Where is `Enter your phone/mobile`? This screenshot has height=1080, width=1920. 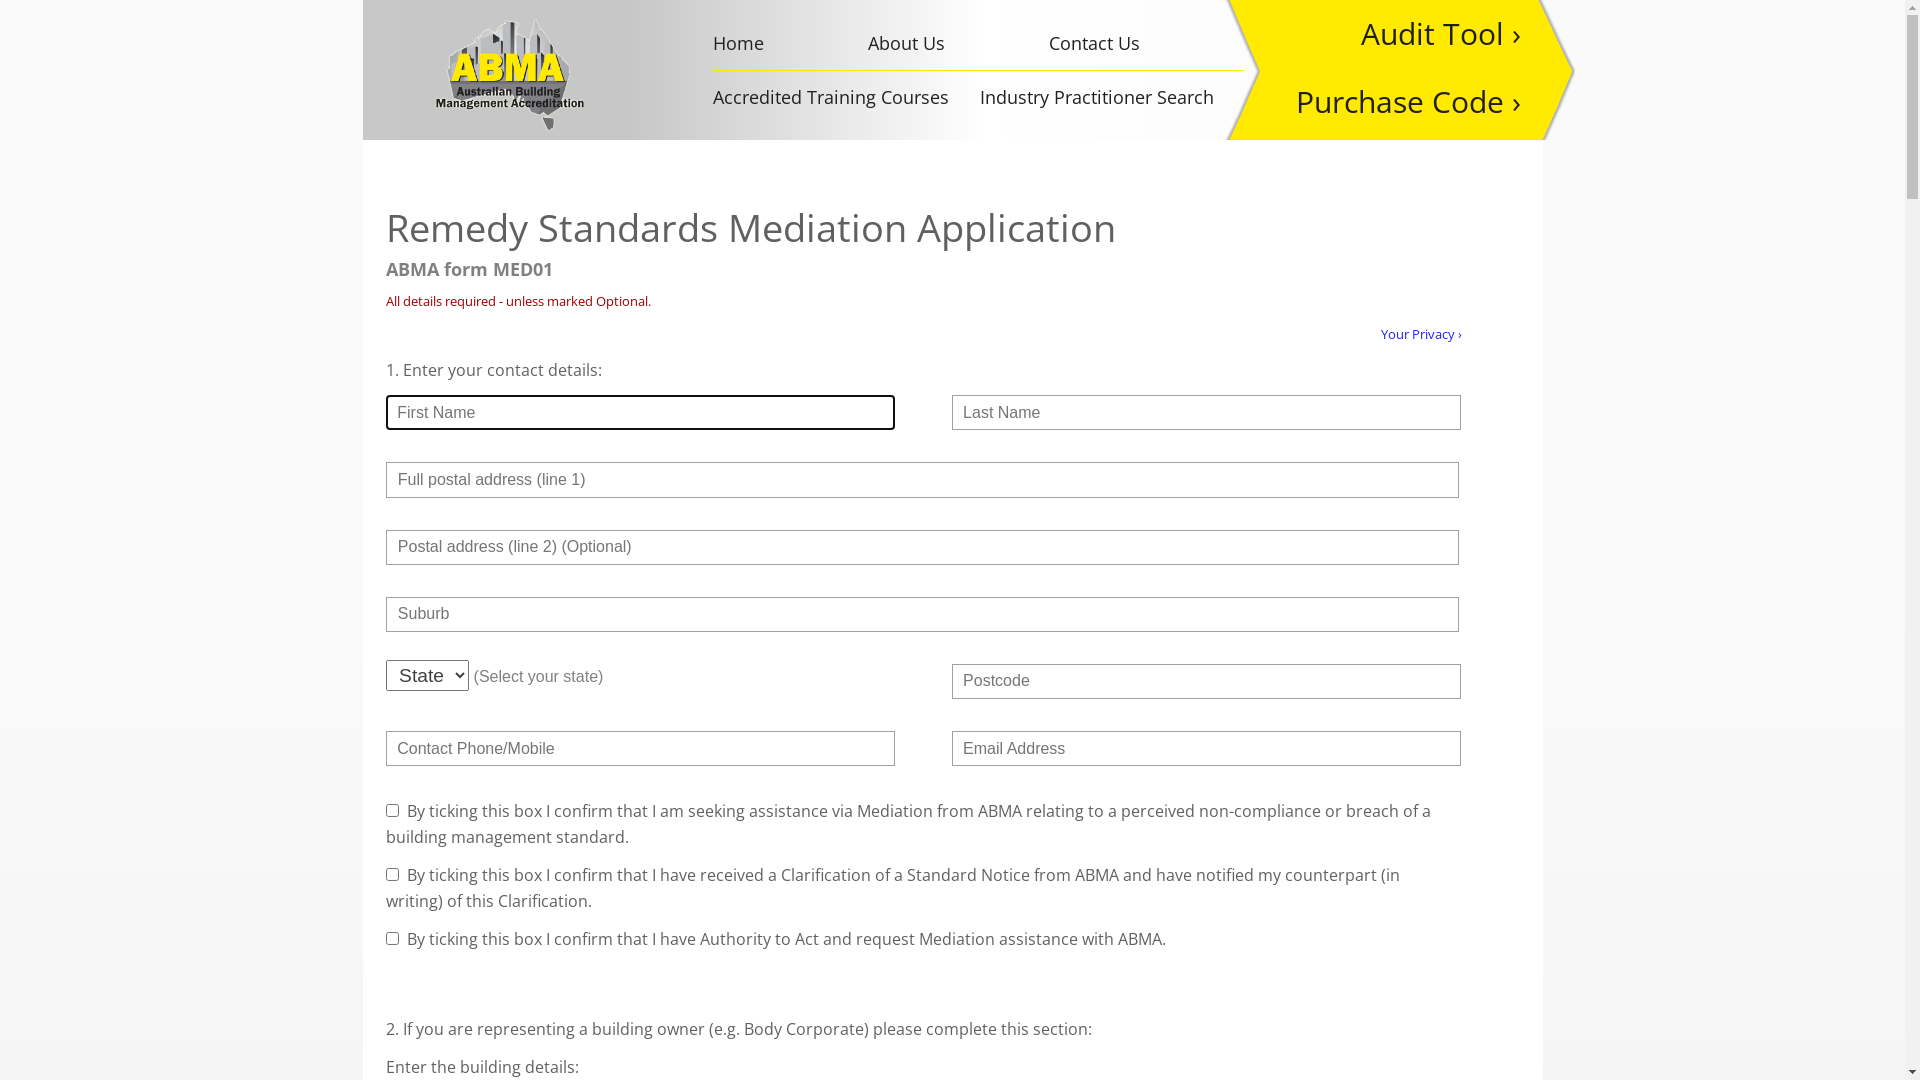 Enter your phone/mobile is located at coordinates (640, 748).